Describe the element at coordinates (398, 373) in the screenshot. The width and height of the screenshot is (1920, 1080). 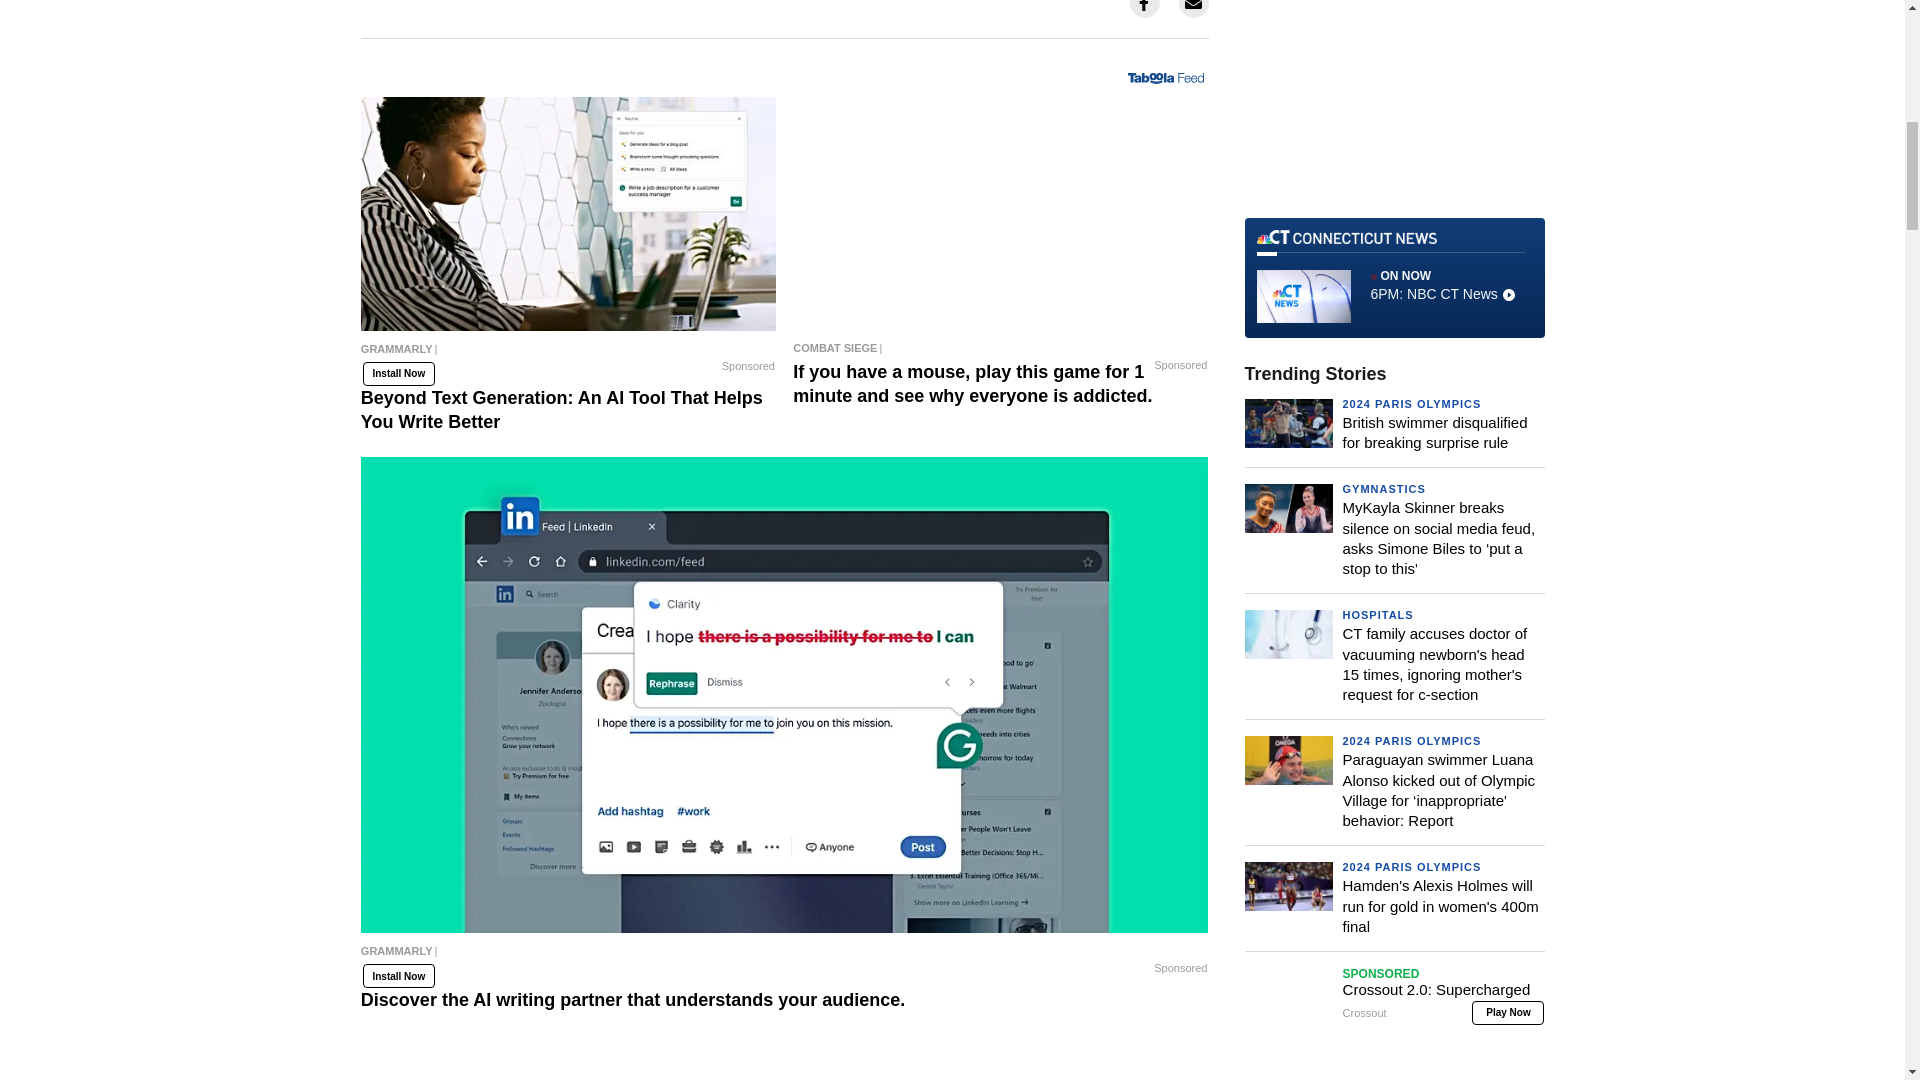
I see `Install Now` at that location.